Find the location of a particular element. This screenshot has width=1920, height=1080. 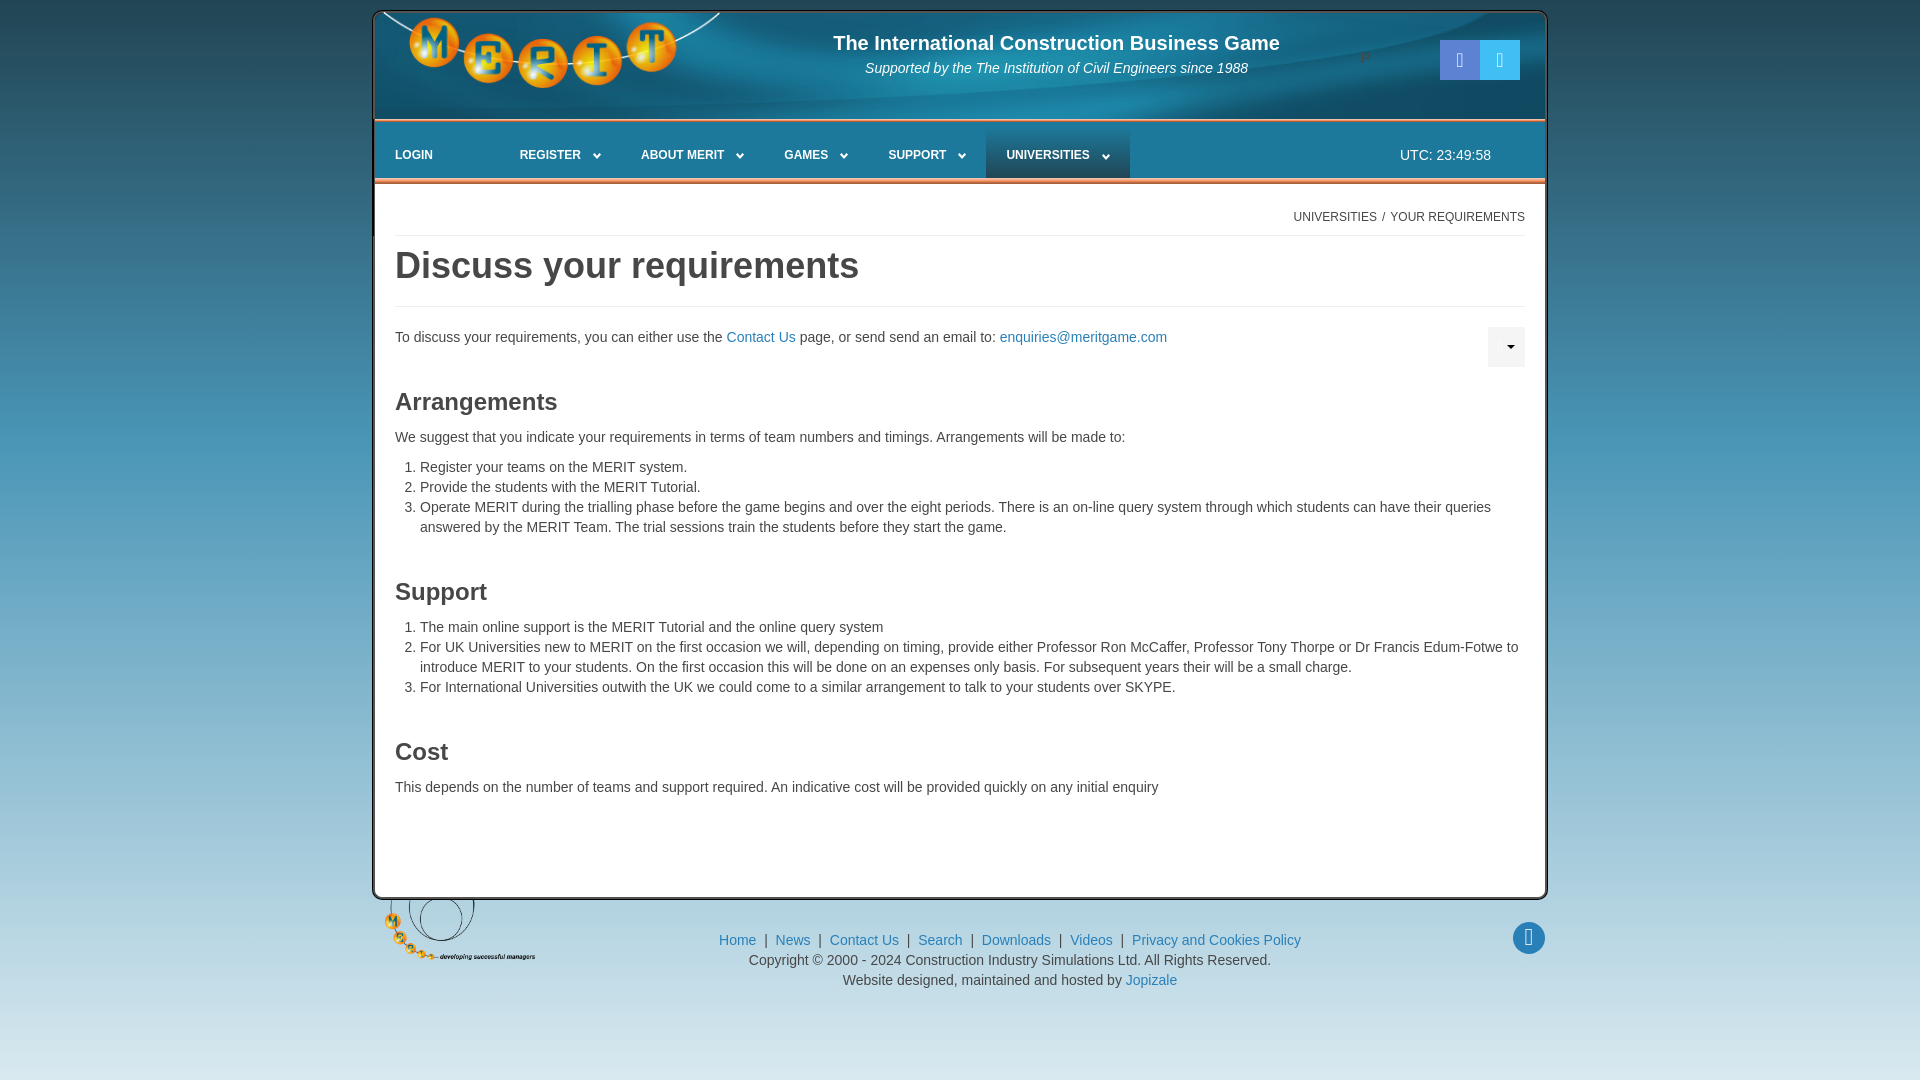

SUPPORT is located at coordinates (926, 156).